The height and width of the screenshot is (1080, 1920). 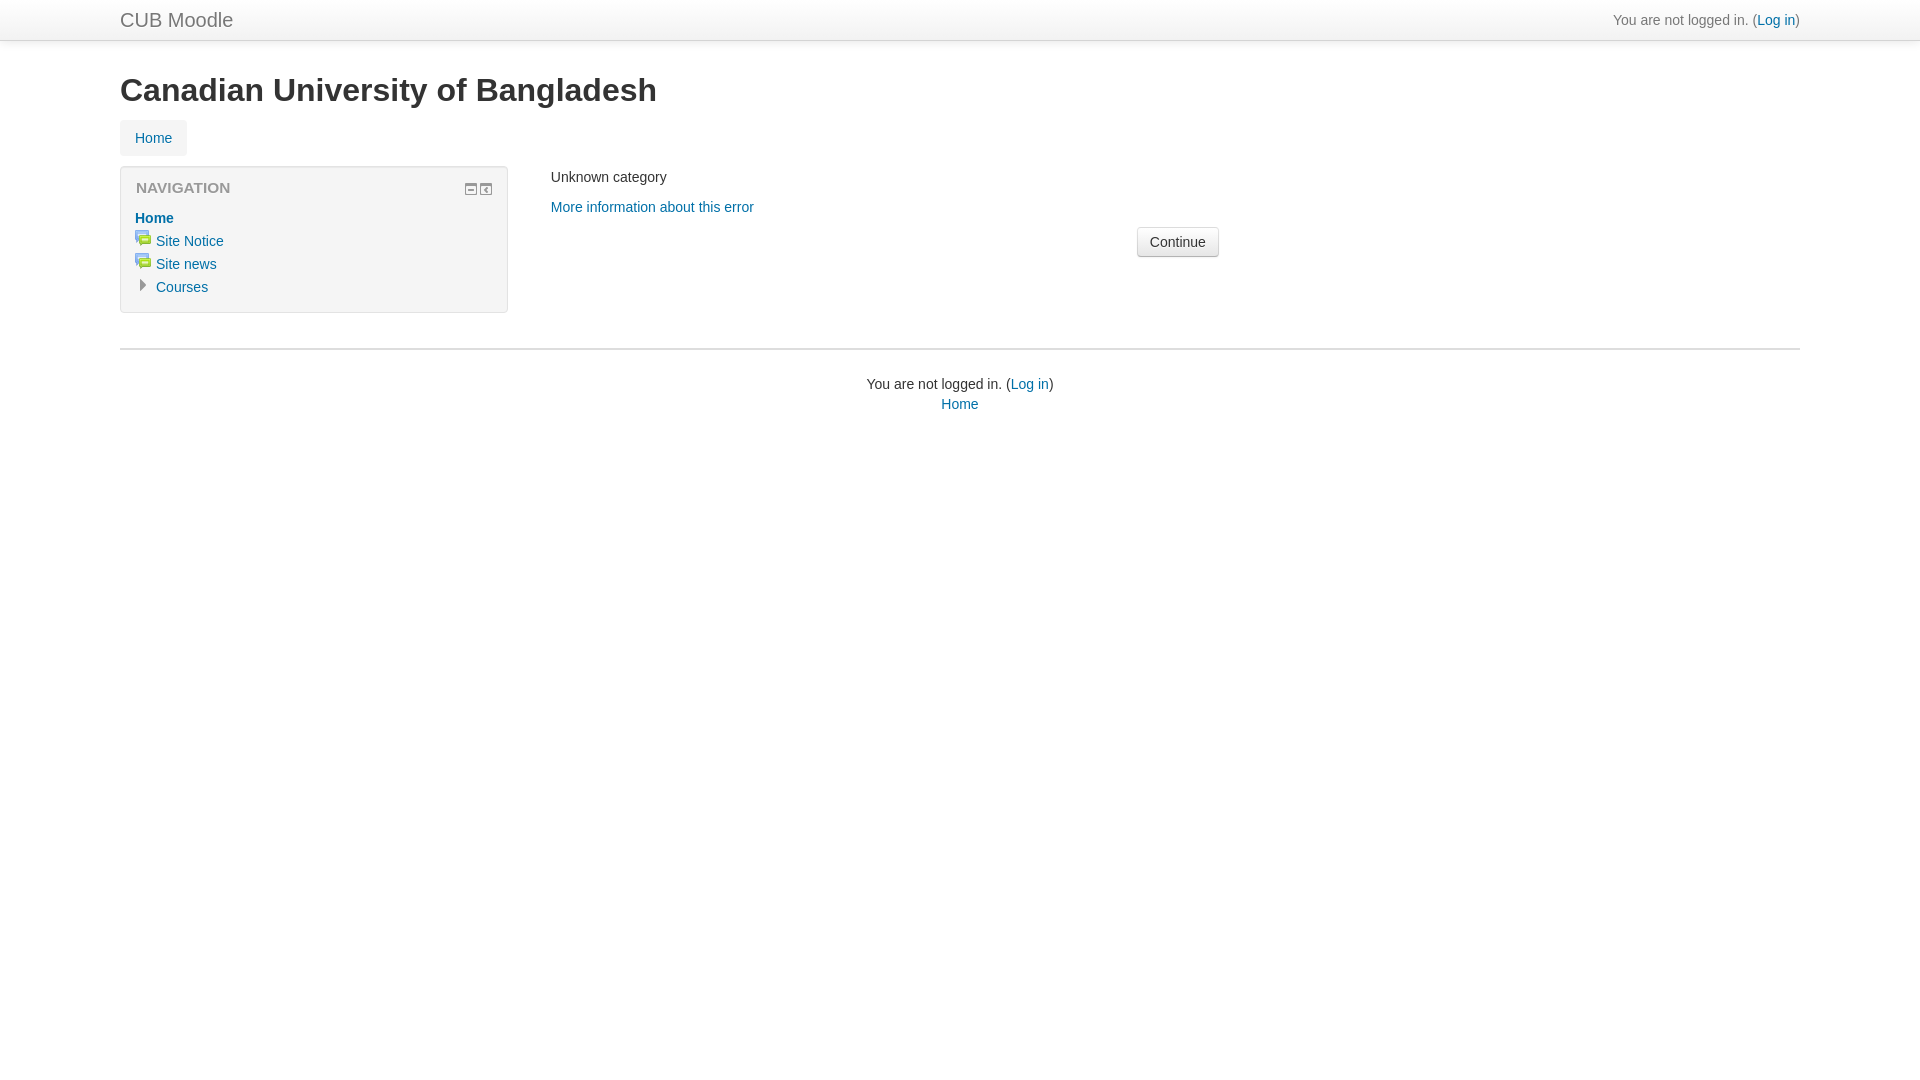 What do you see at coordinates (486, 189) in the screenshot?
I see `Dock Navigation block` at bounding box center [486, 189].